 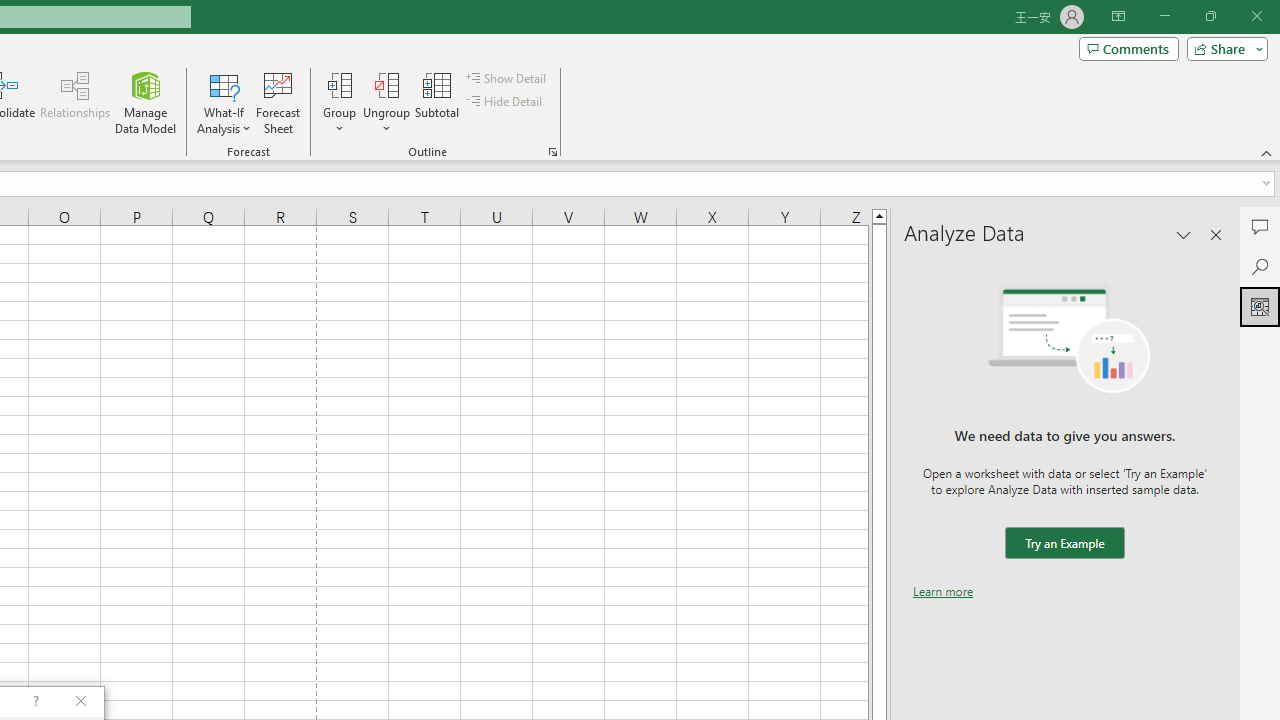 I want to click on Search, so click(x=1260, y=266).